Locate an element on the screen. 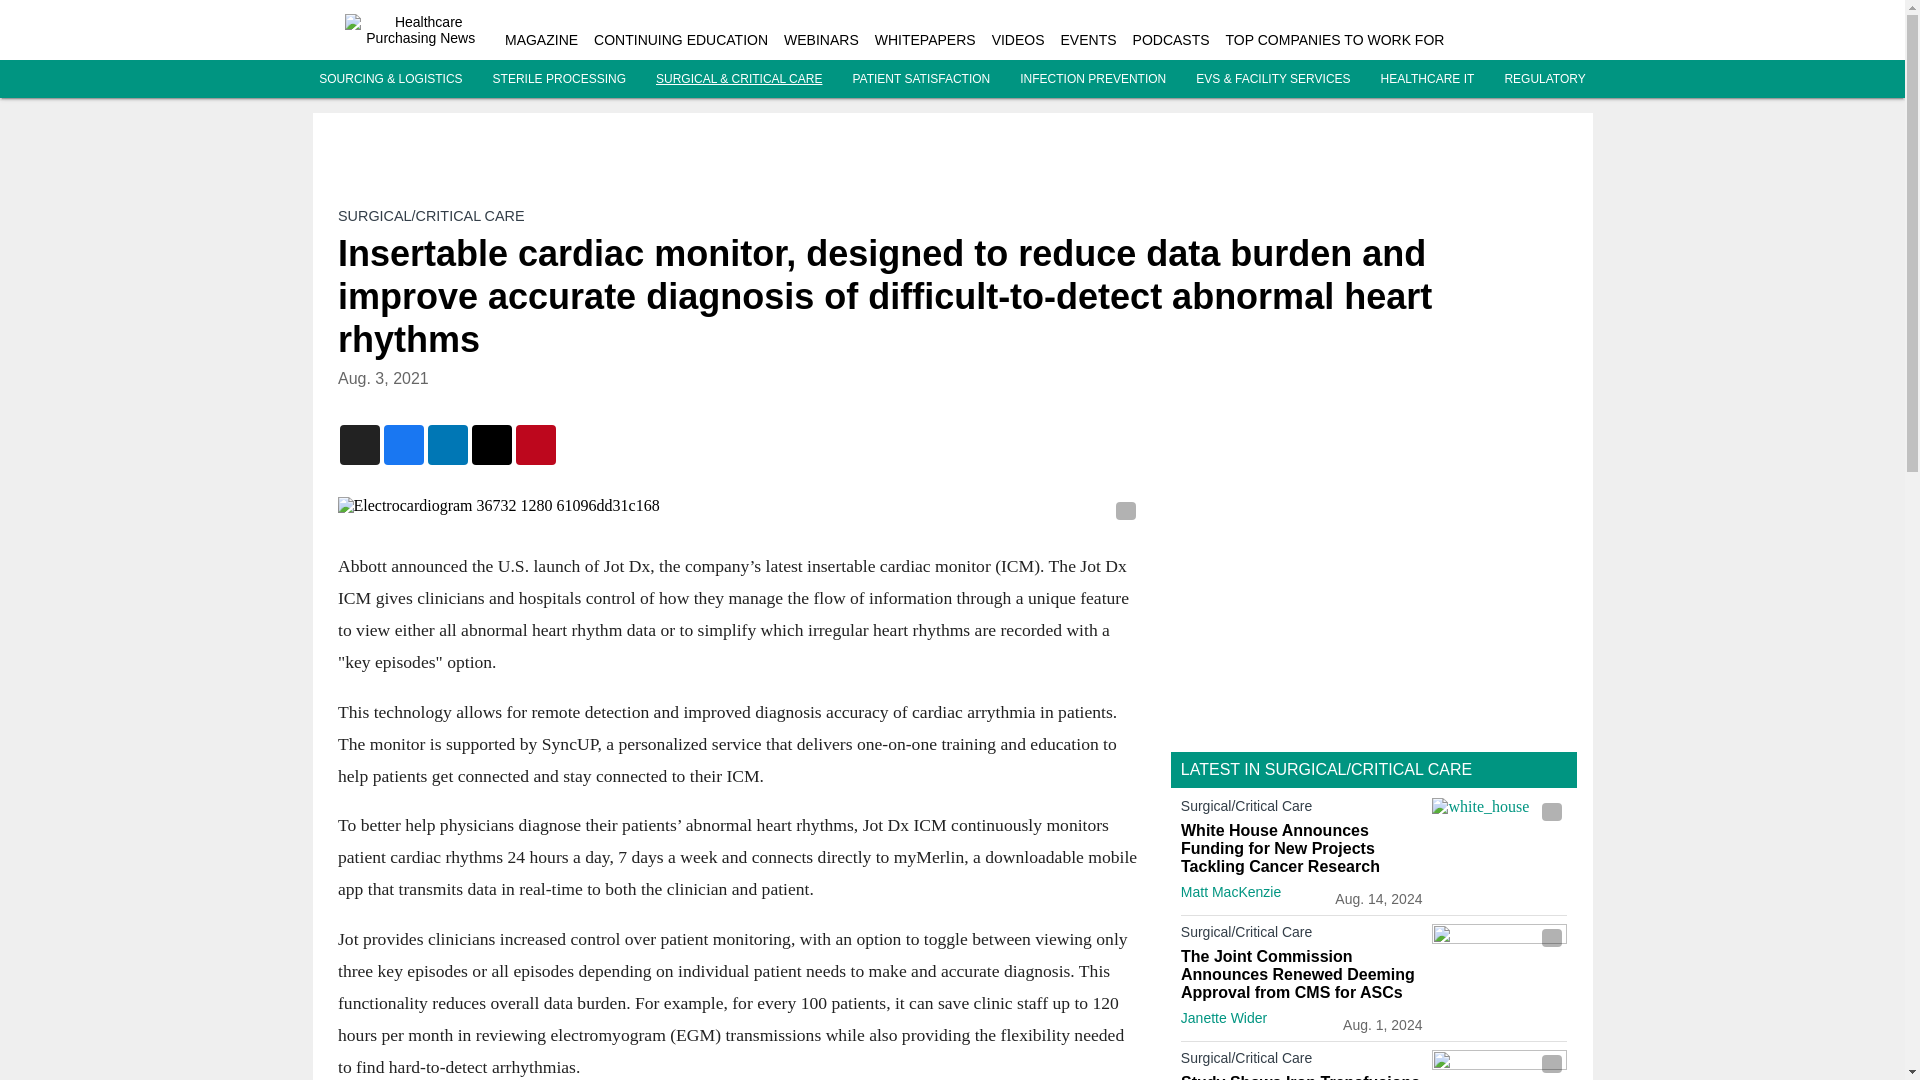  WEBINARS is located at coordinates (820, 40).